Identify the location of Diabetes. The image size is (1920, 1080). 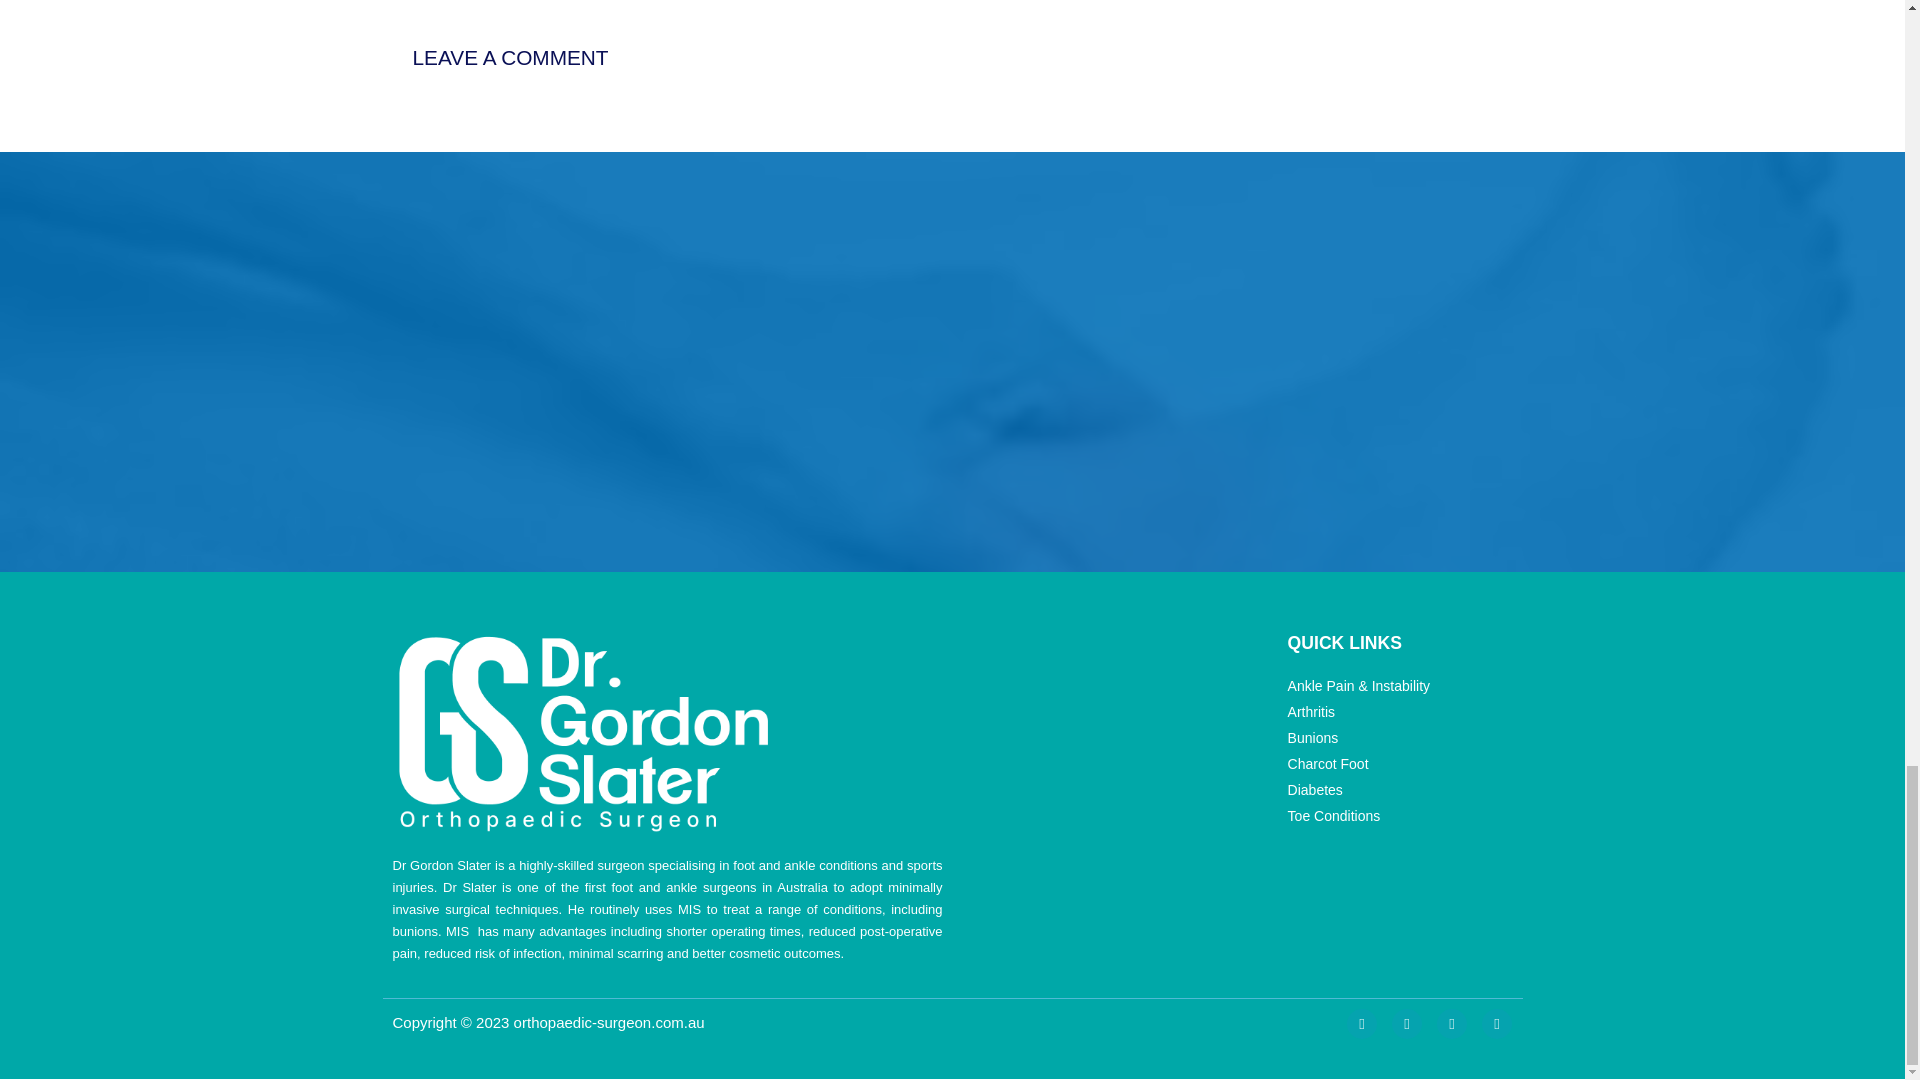
(1398, 790).